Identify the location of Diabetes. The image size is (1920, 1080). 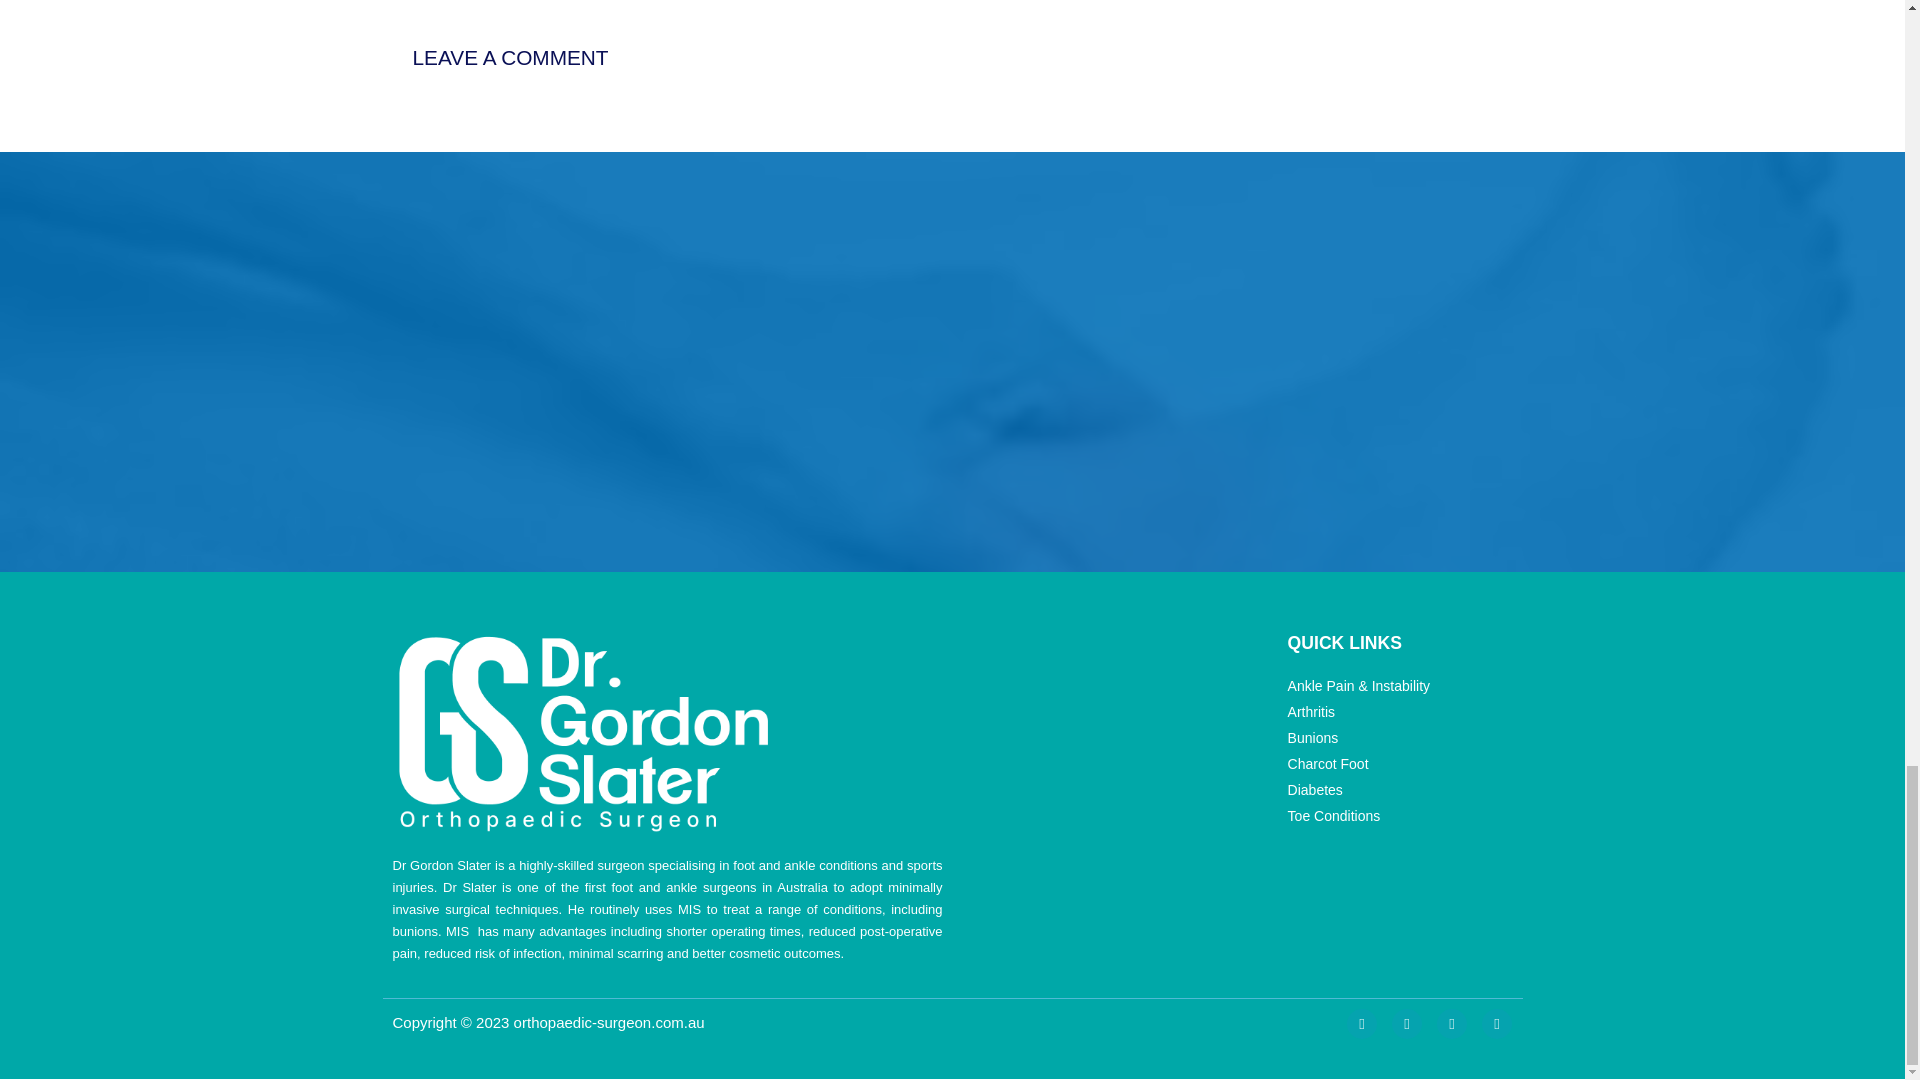
(1398, 790).